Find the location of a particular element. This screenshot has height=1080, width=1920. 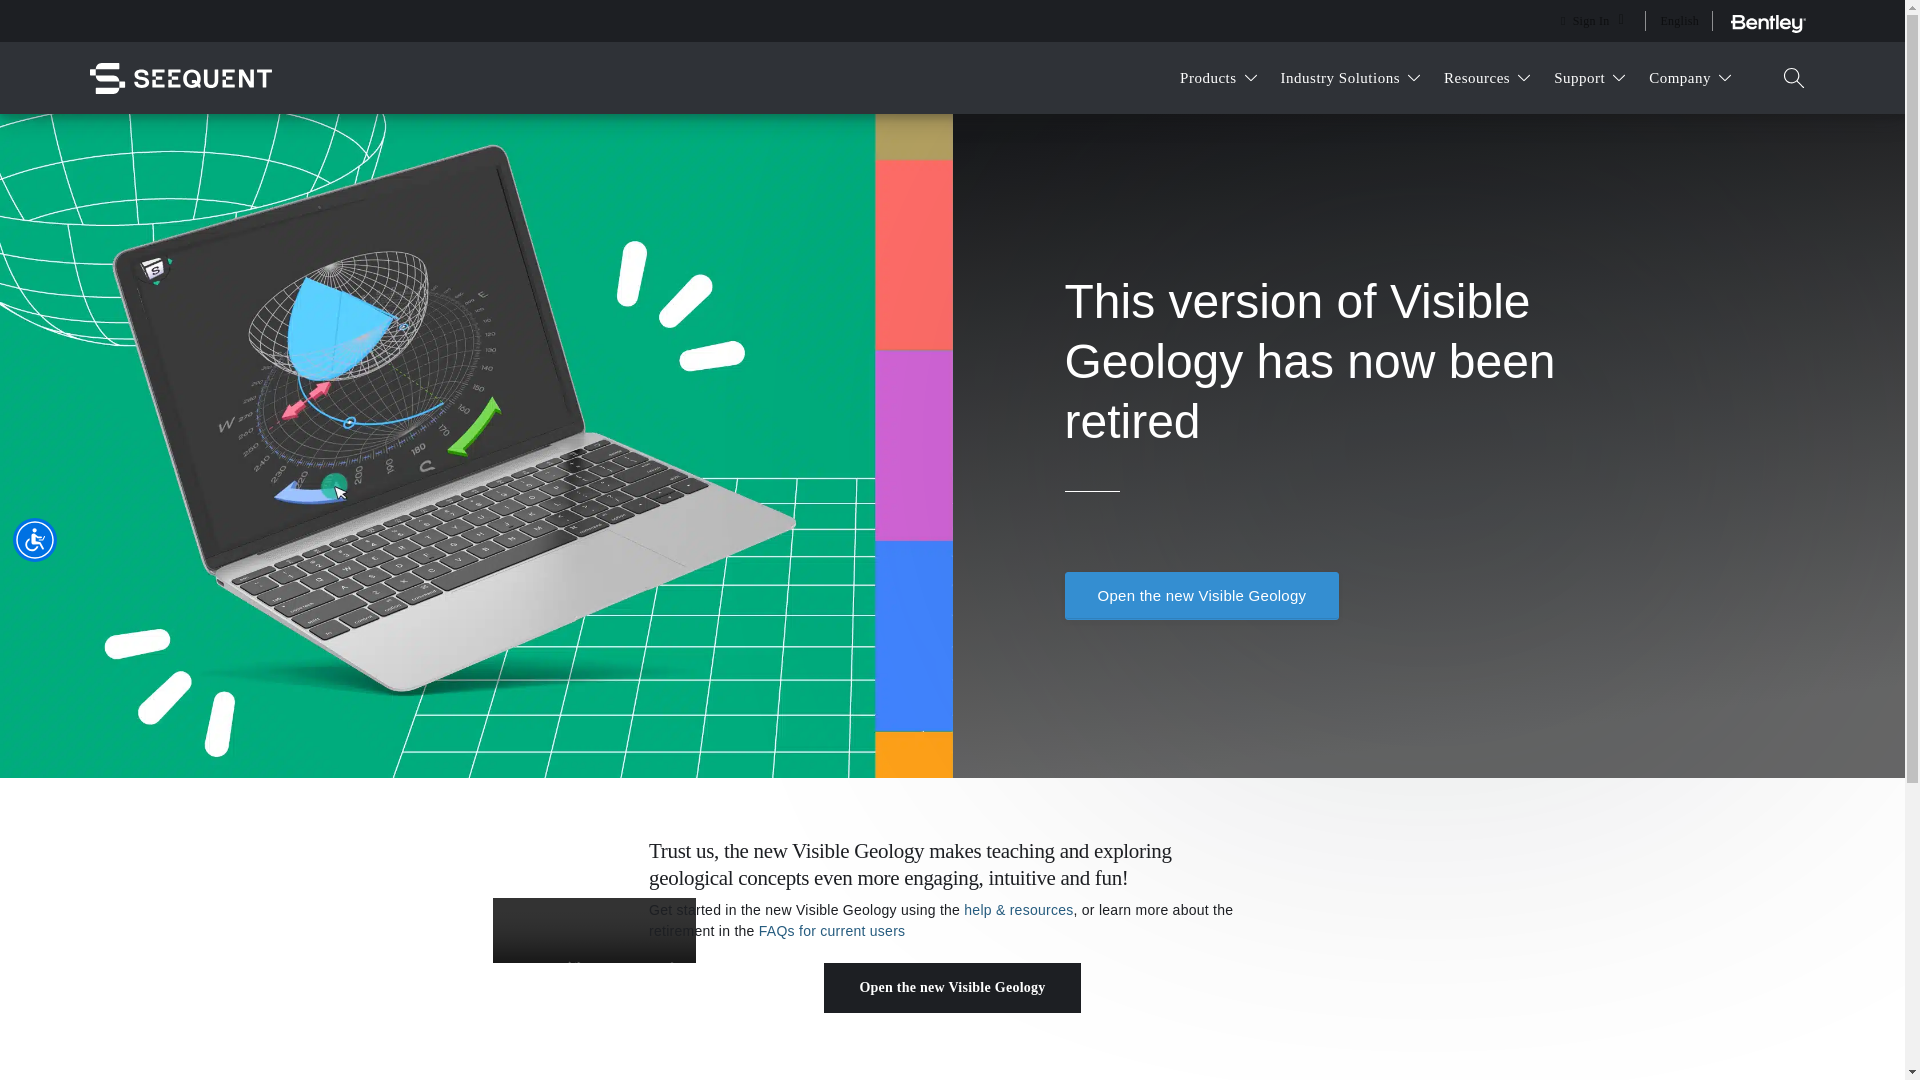

Products is located at coordinates (1218, 78).